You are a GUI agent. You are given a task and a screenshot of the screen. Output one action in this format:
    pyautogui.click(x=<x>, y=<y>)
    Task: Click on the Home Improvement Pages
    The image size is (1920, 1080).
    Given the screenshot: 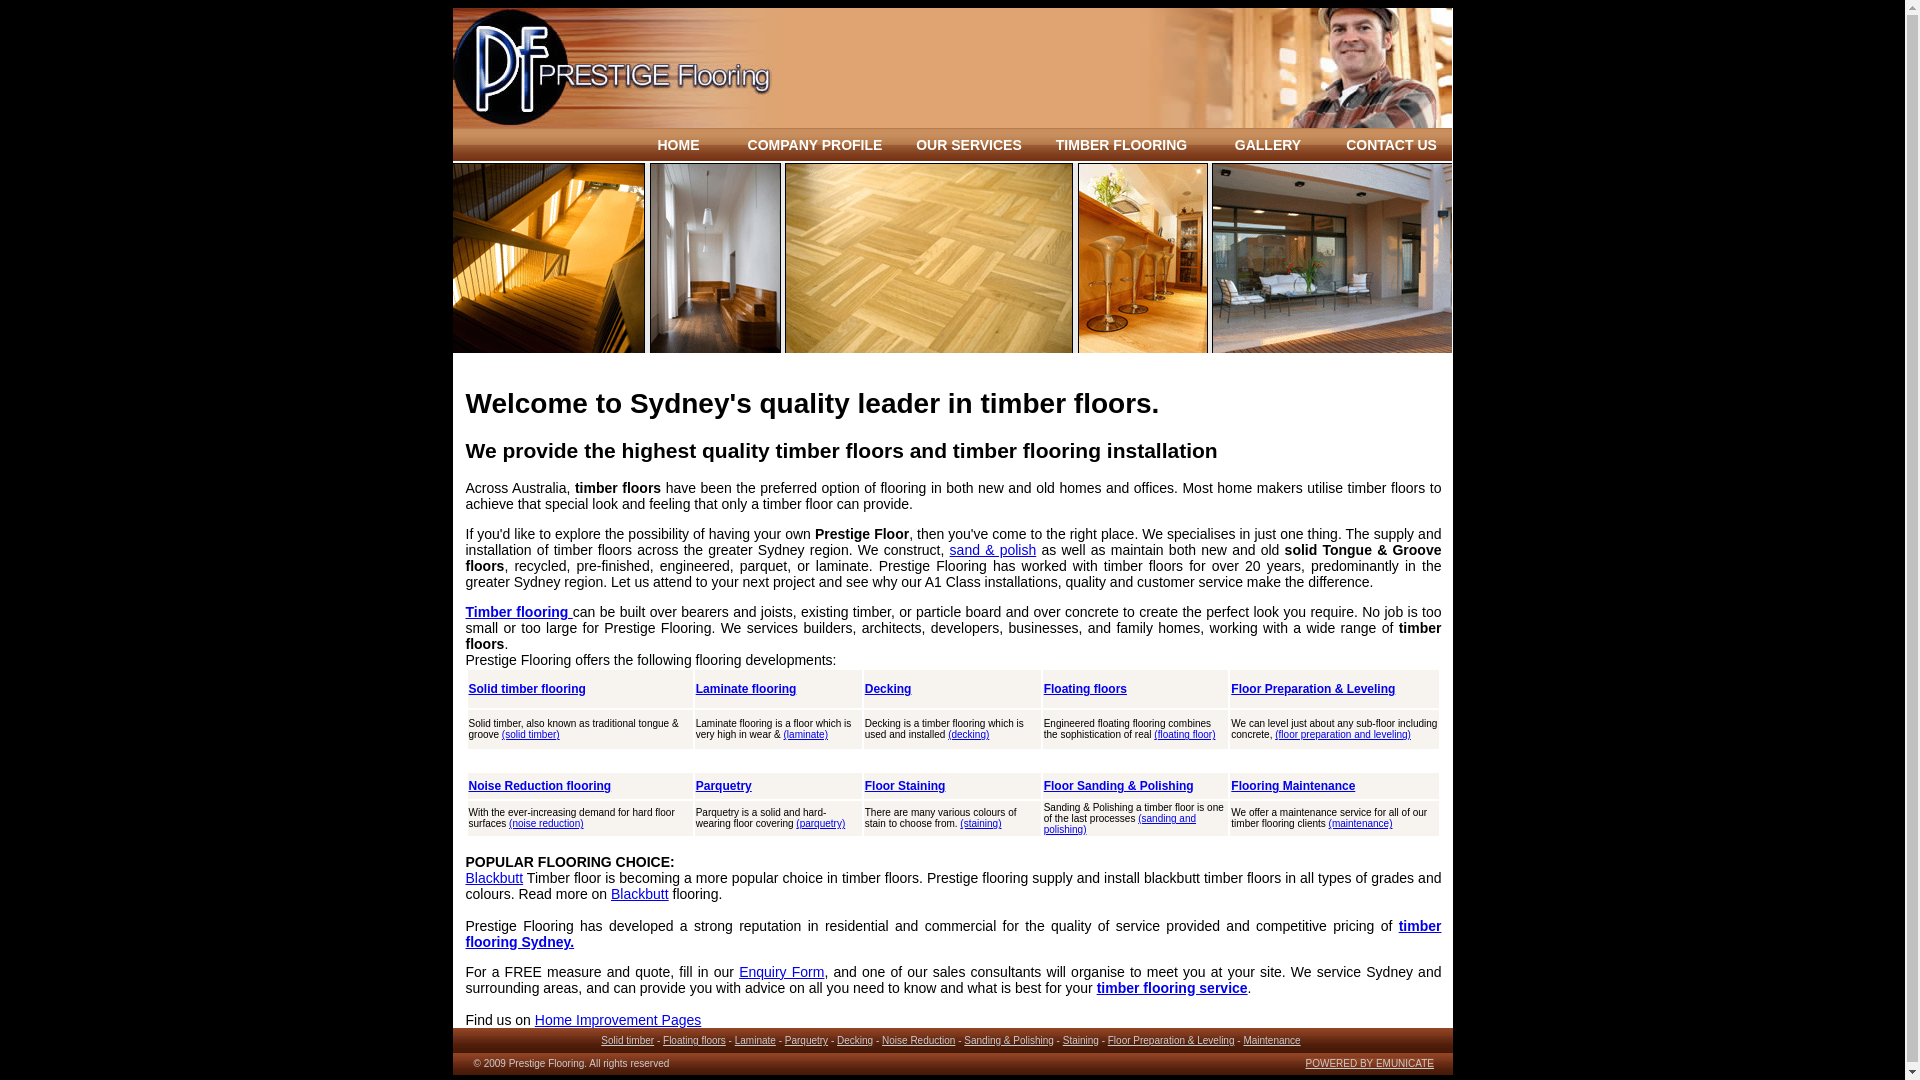 What is the action you would take?
    pyautogui.click(x=618, y=1020)
    